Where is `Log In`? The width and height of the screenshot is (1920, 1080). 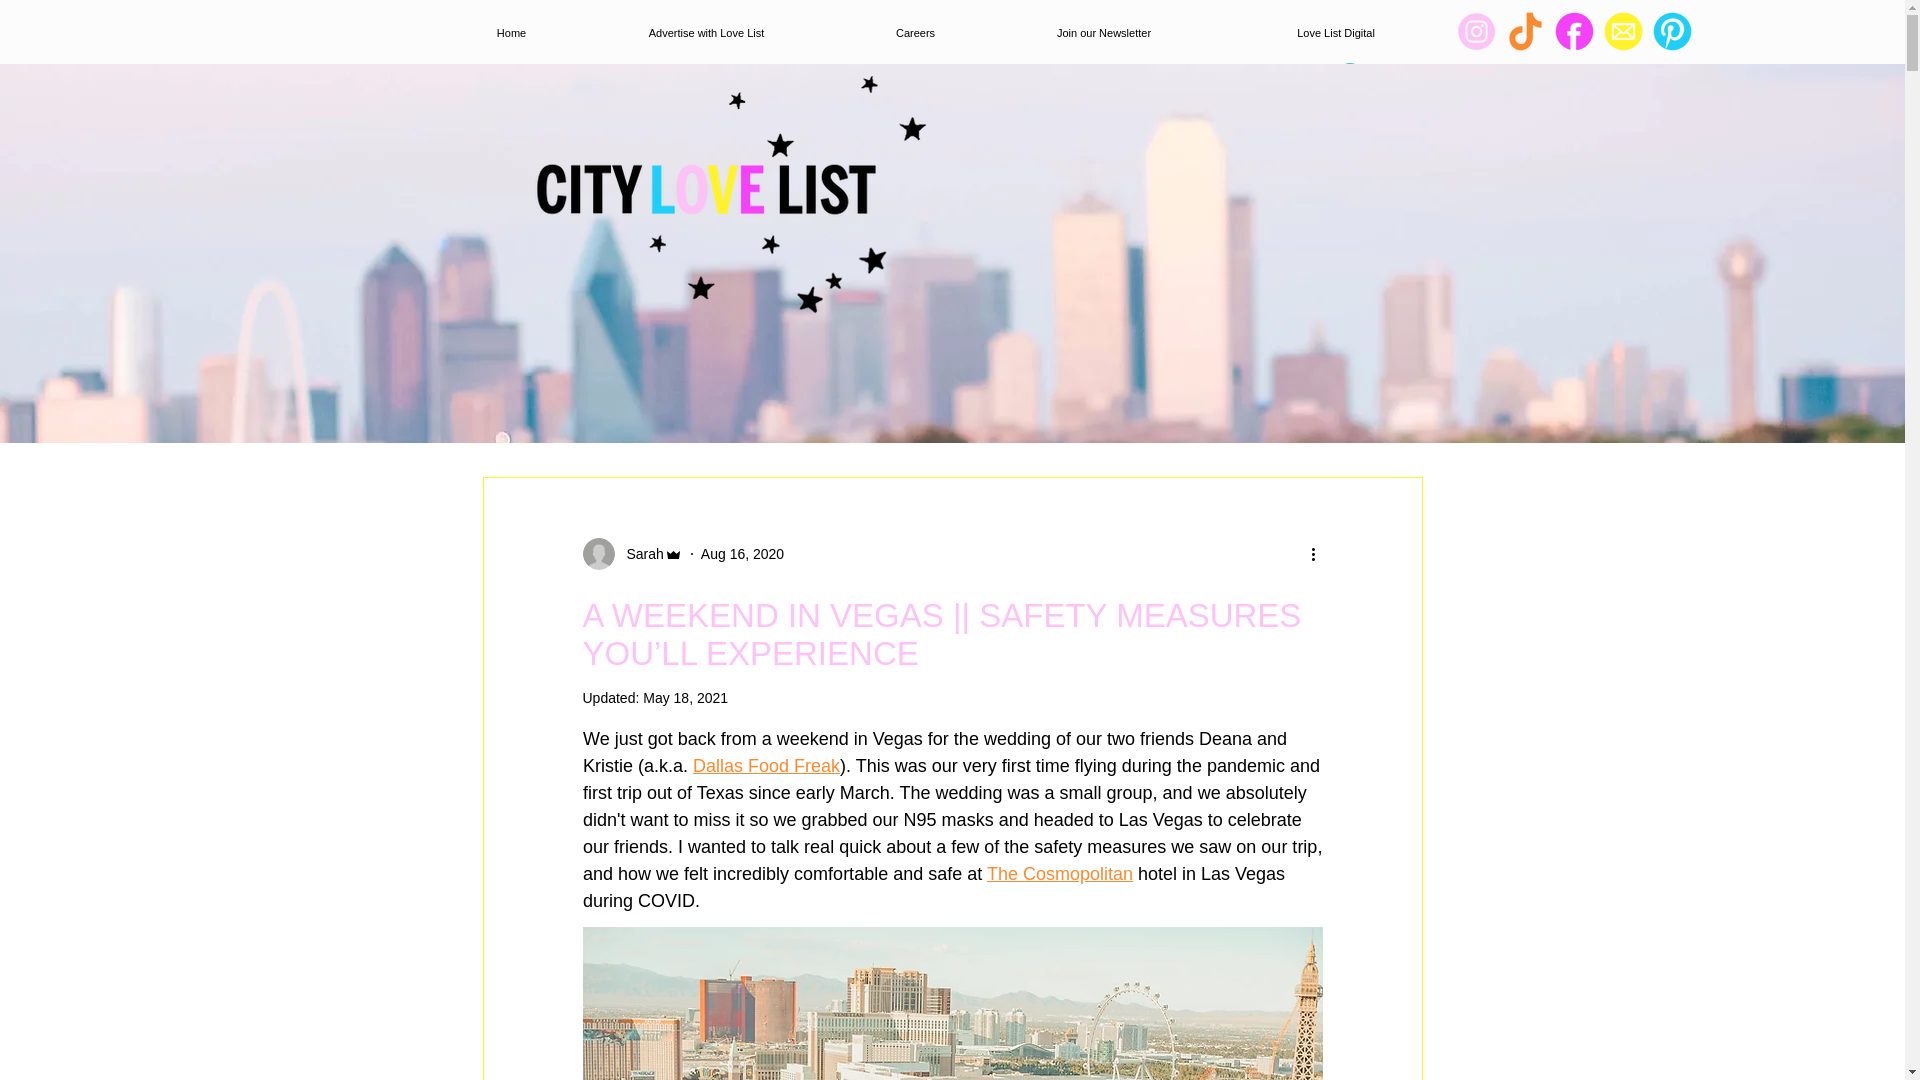 Log In is located at coordinates (1377, 76).